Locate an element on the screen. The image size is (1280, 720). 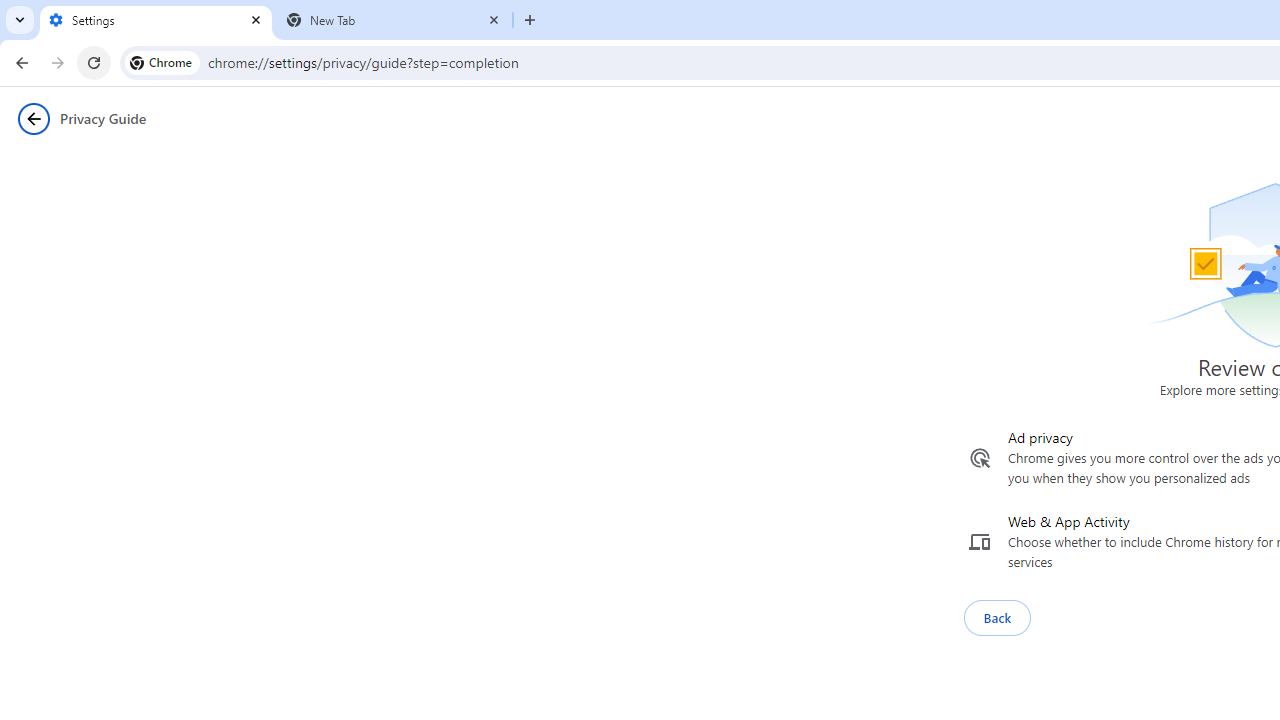
New Tab is located at coordinates (394, 20).